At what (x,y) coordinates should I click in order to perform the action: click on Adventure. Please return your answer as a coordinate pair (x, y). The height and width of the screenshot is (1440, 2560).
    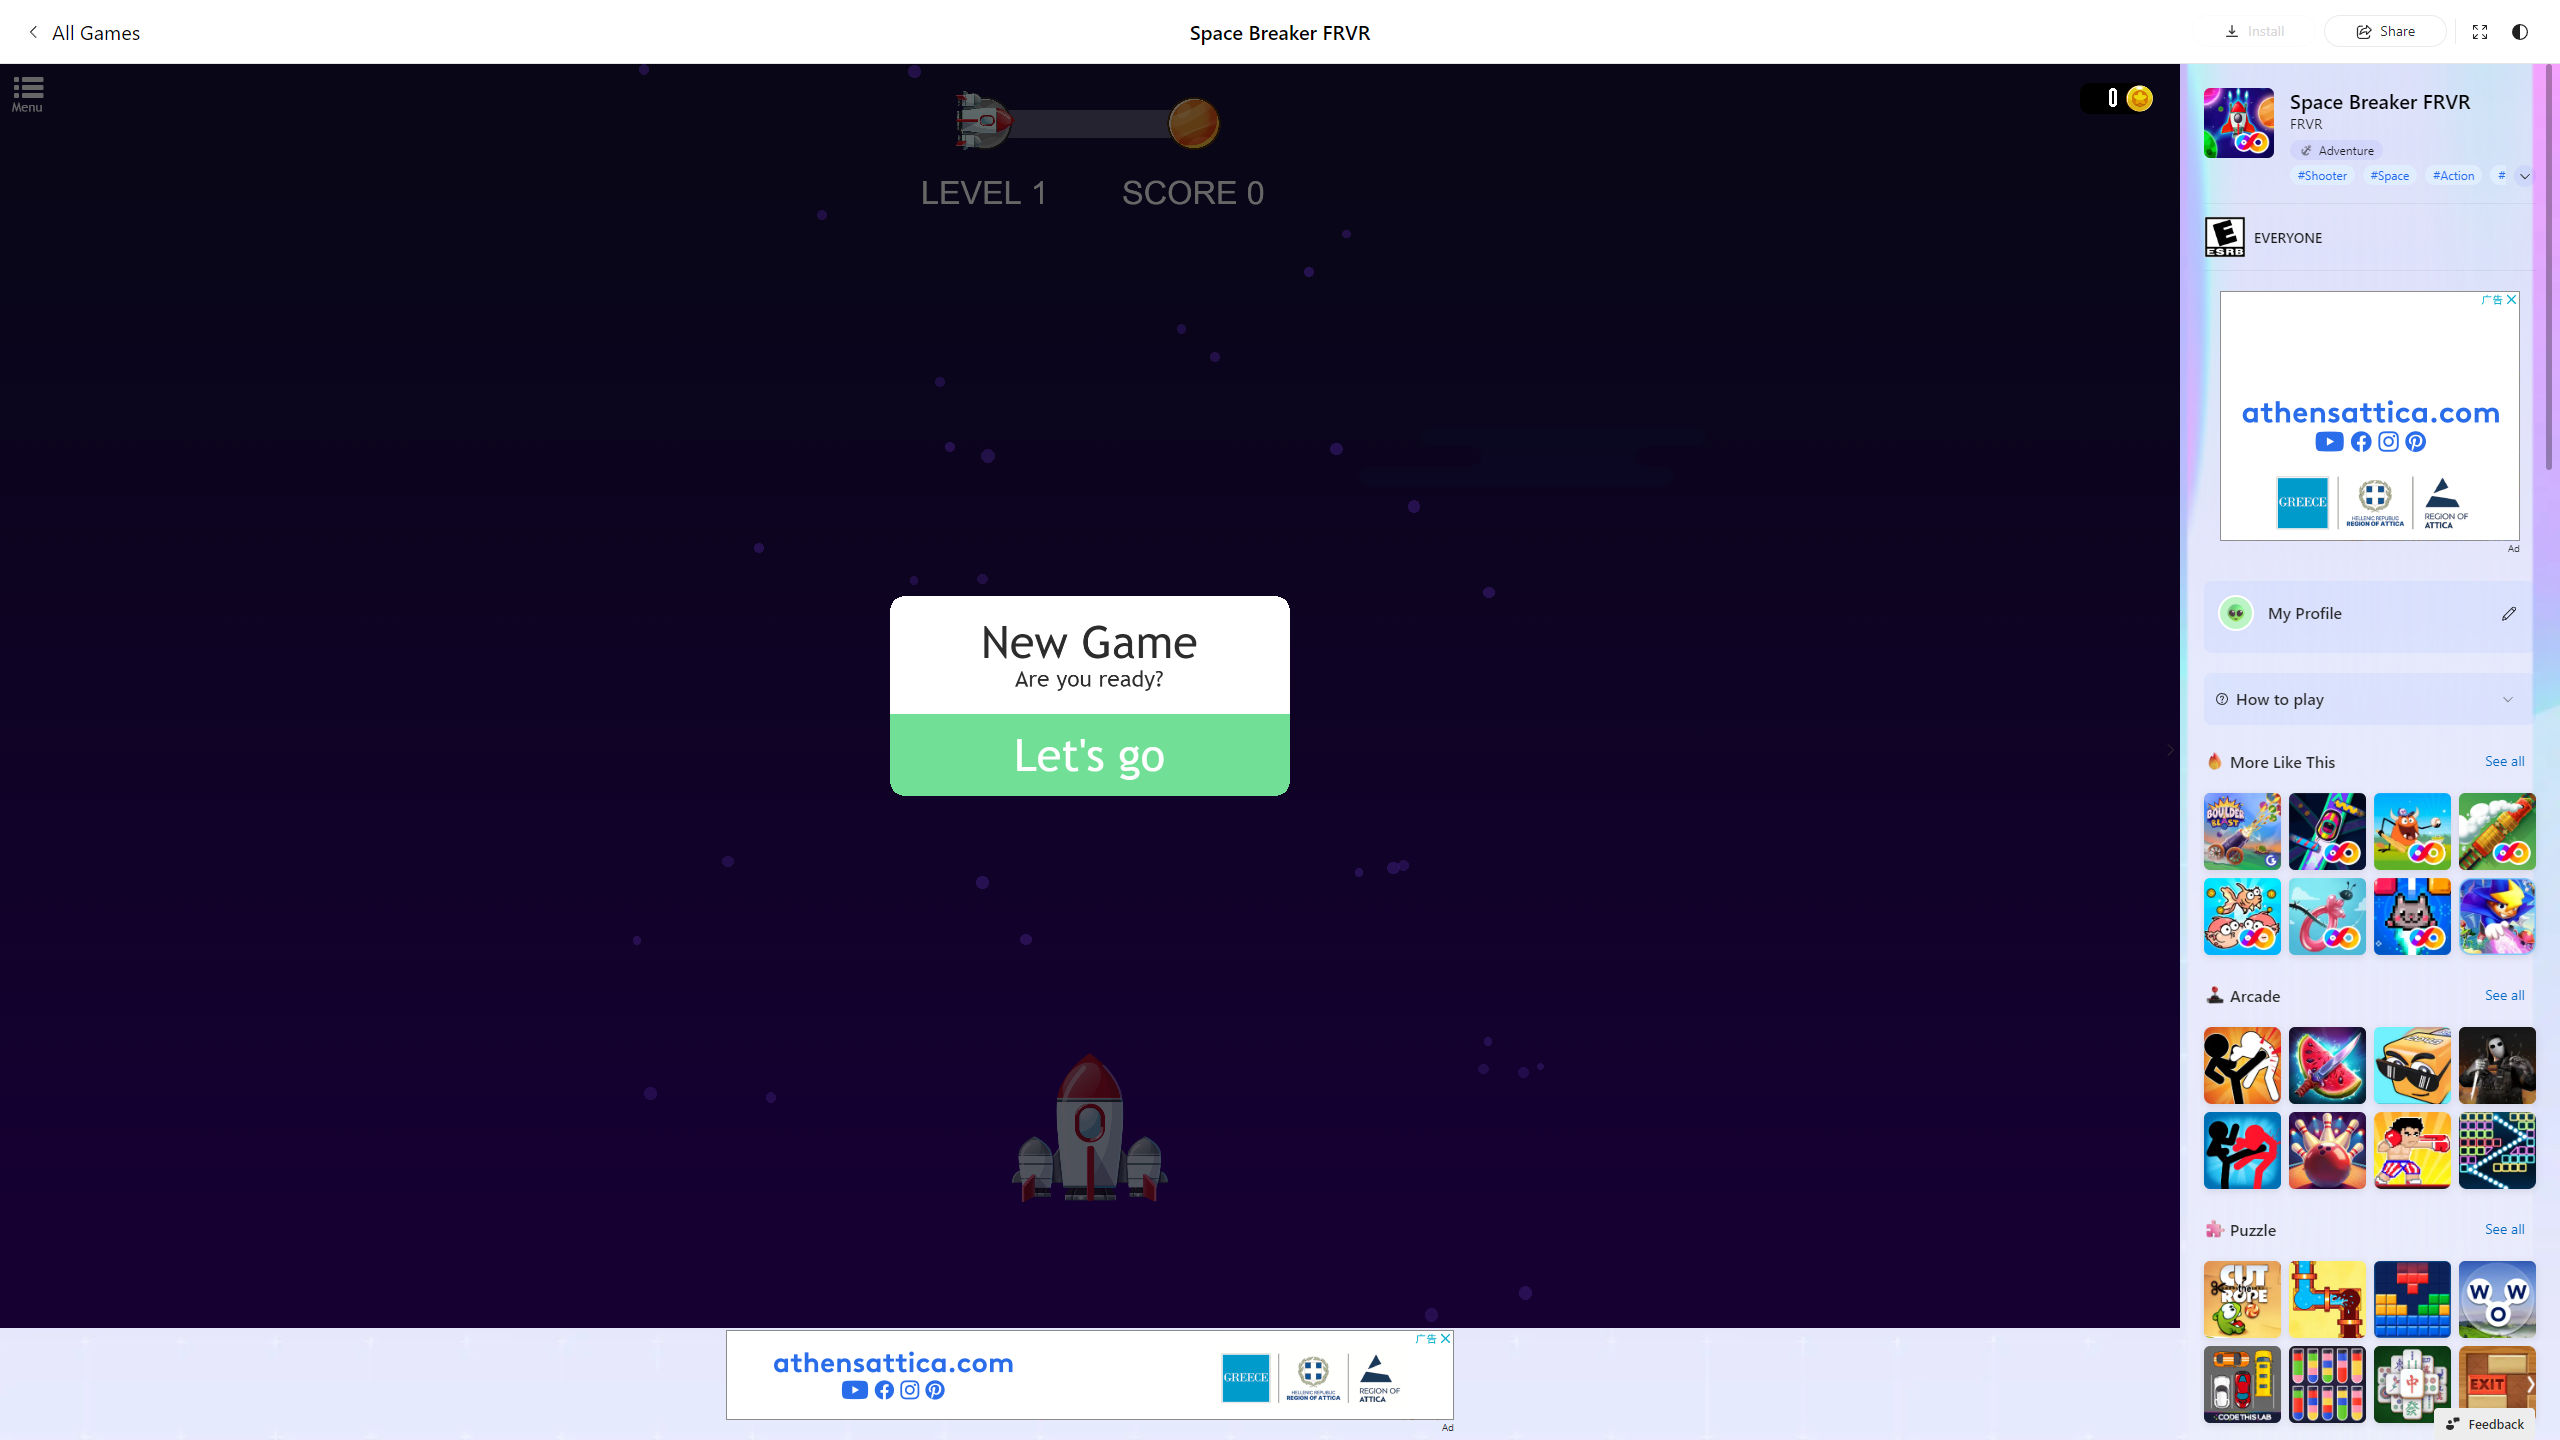
    Looking at the image, I should click on (2337, 150).